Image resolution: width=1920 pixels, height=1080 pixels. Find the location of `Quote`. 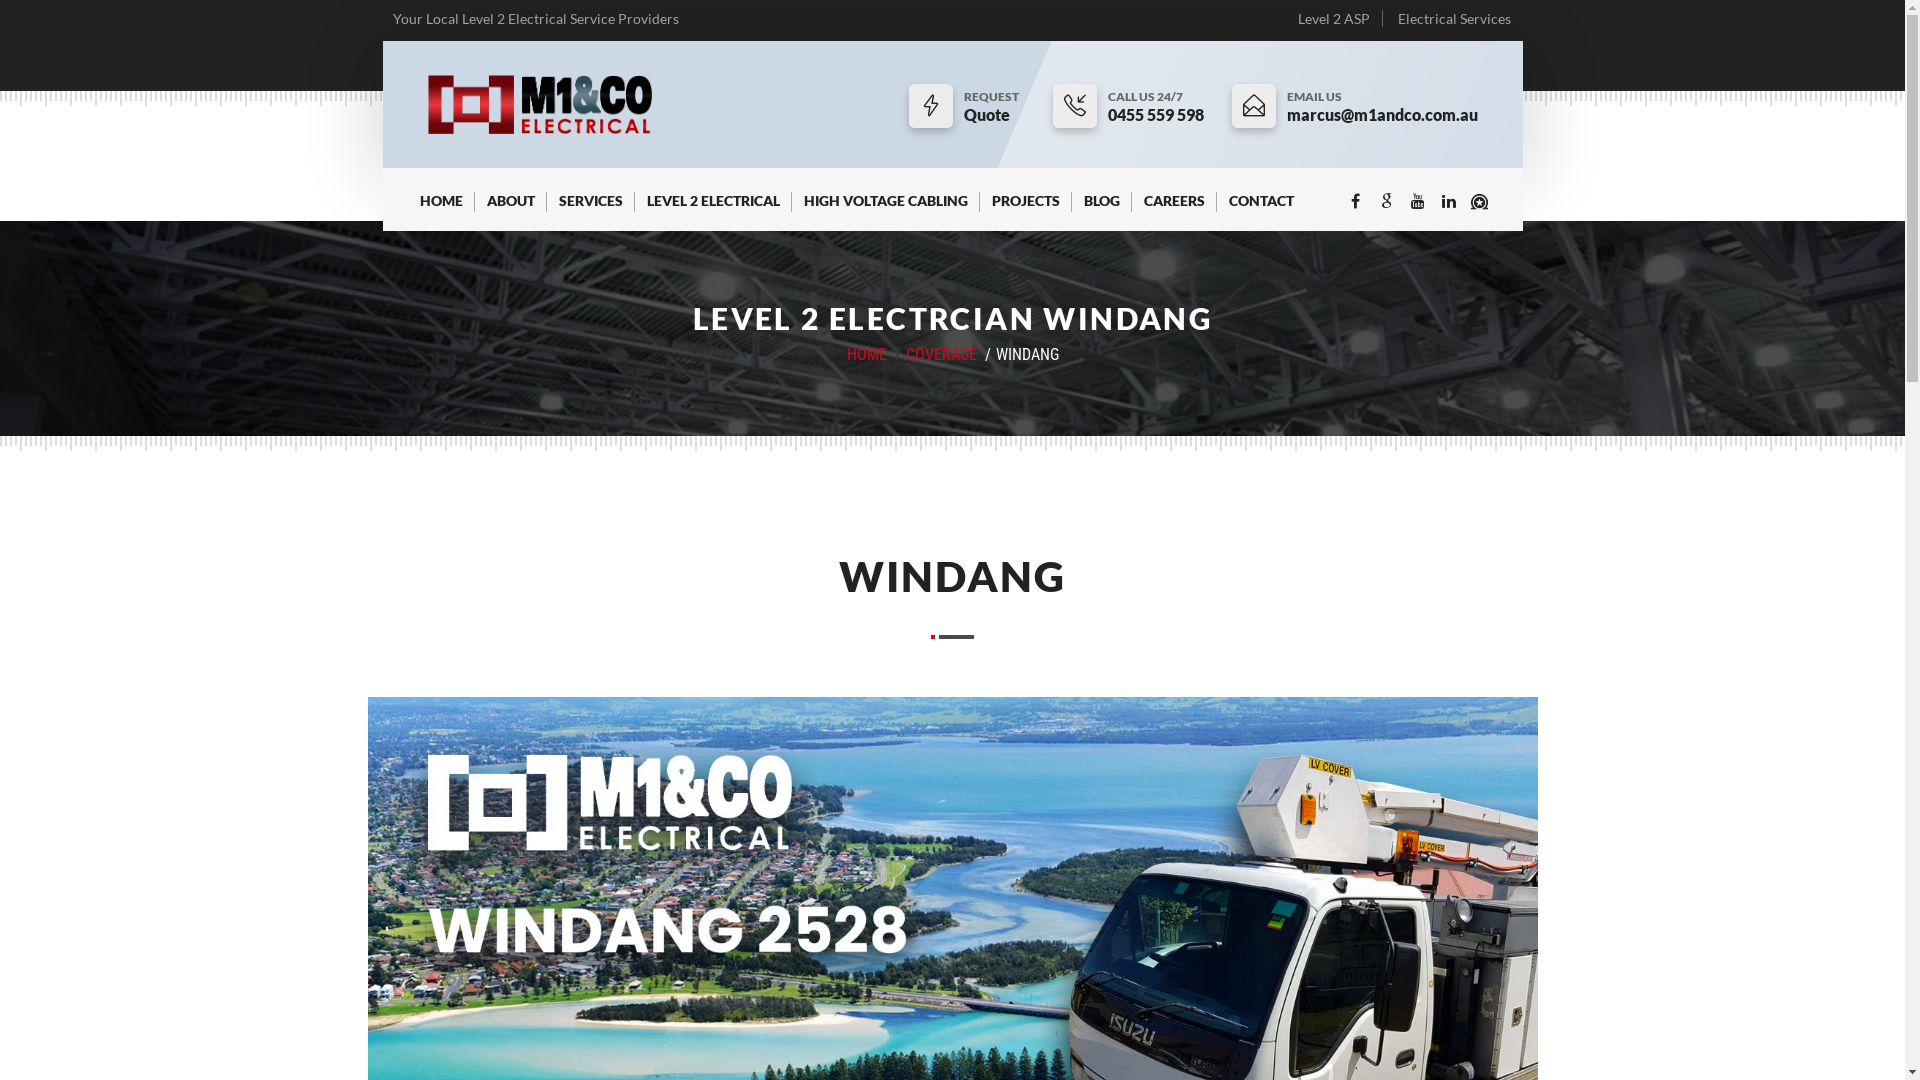

Quote is located at coordinates (994, 115).